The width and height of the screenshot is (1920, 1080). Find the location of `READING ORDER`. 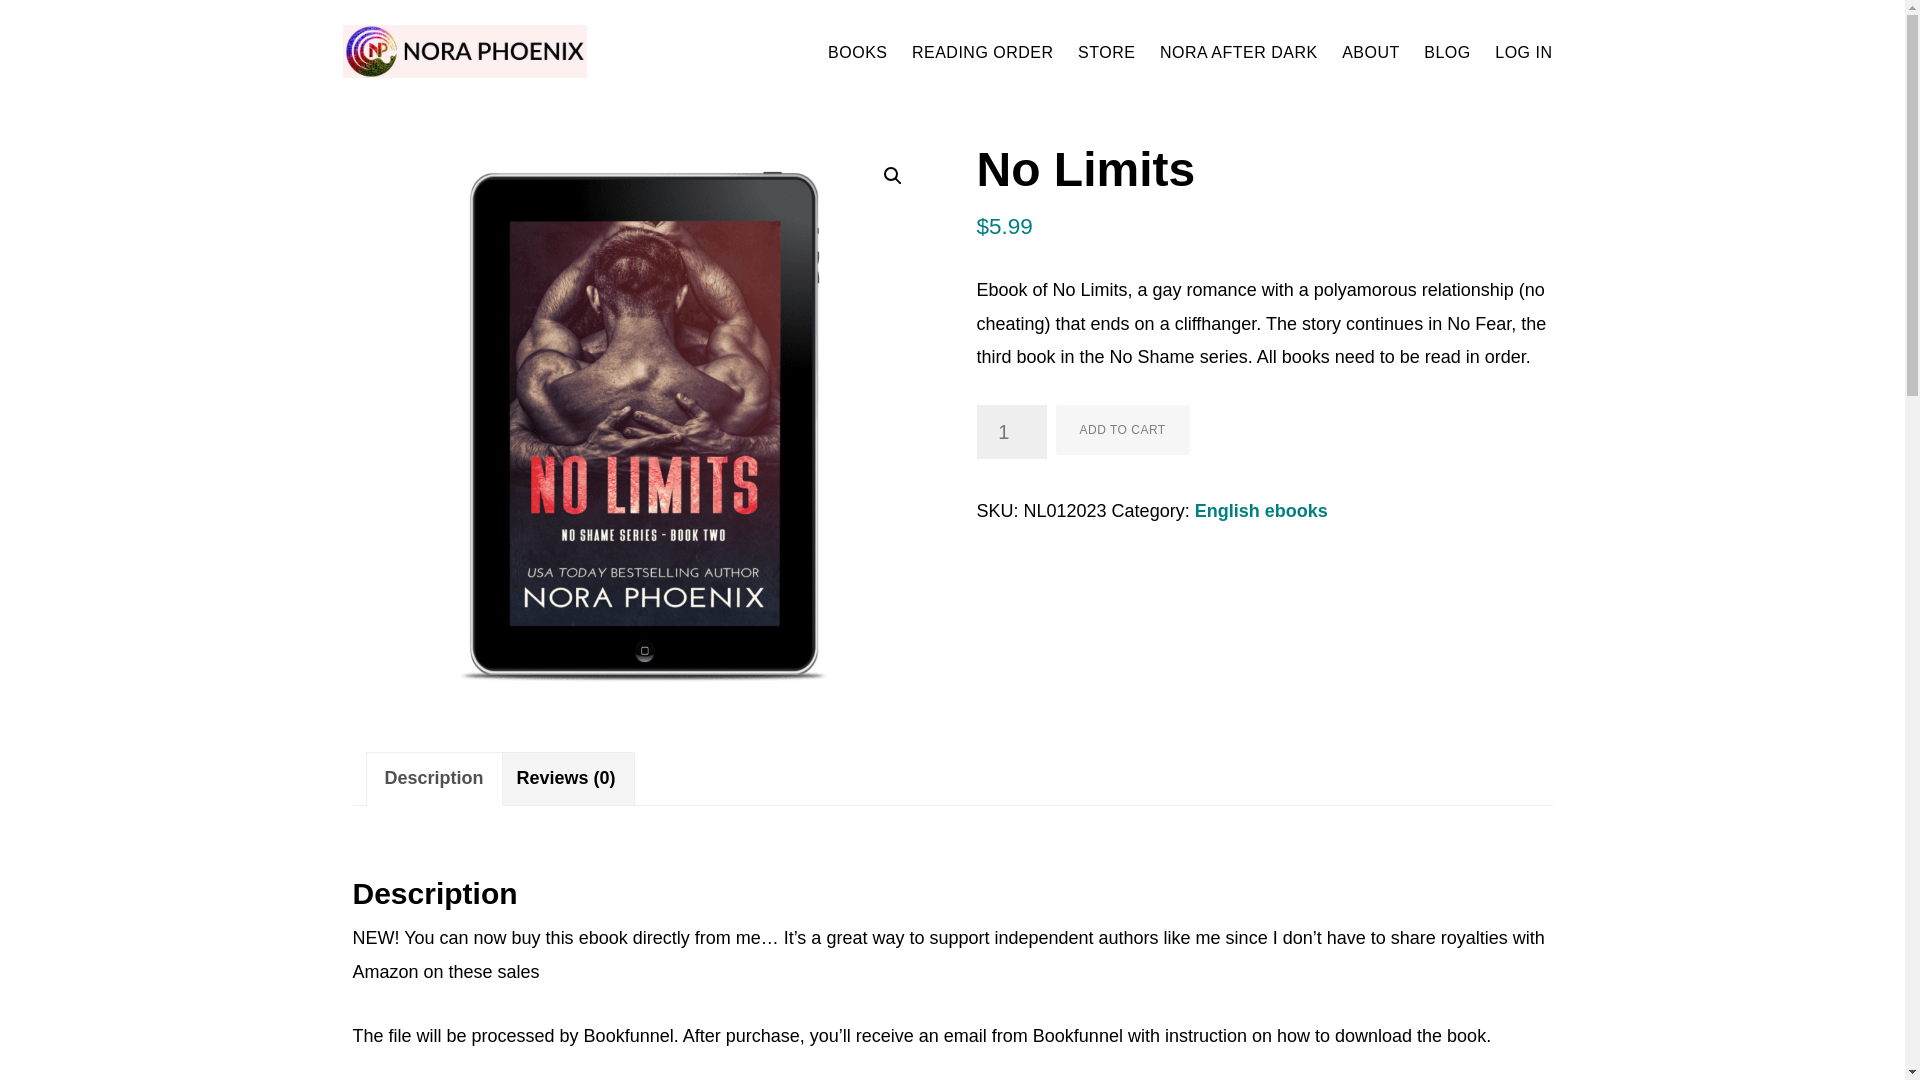

READING ORDER is located at coordinates (982, 52).